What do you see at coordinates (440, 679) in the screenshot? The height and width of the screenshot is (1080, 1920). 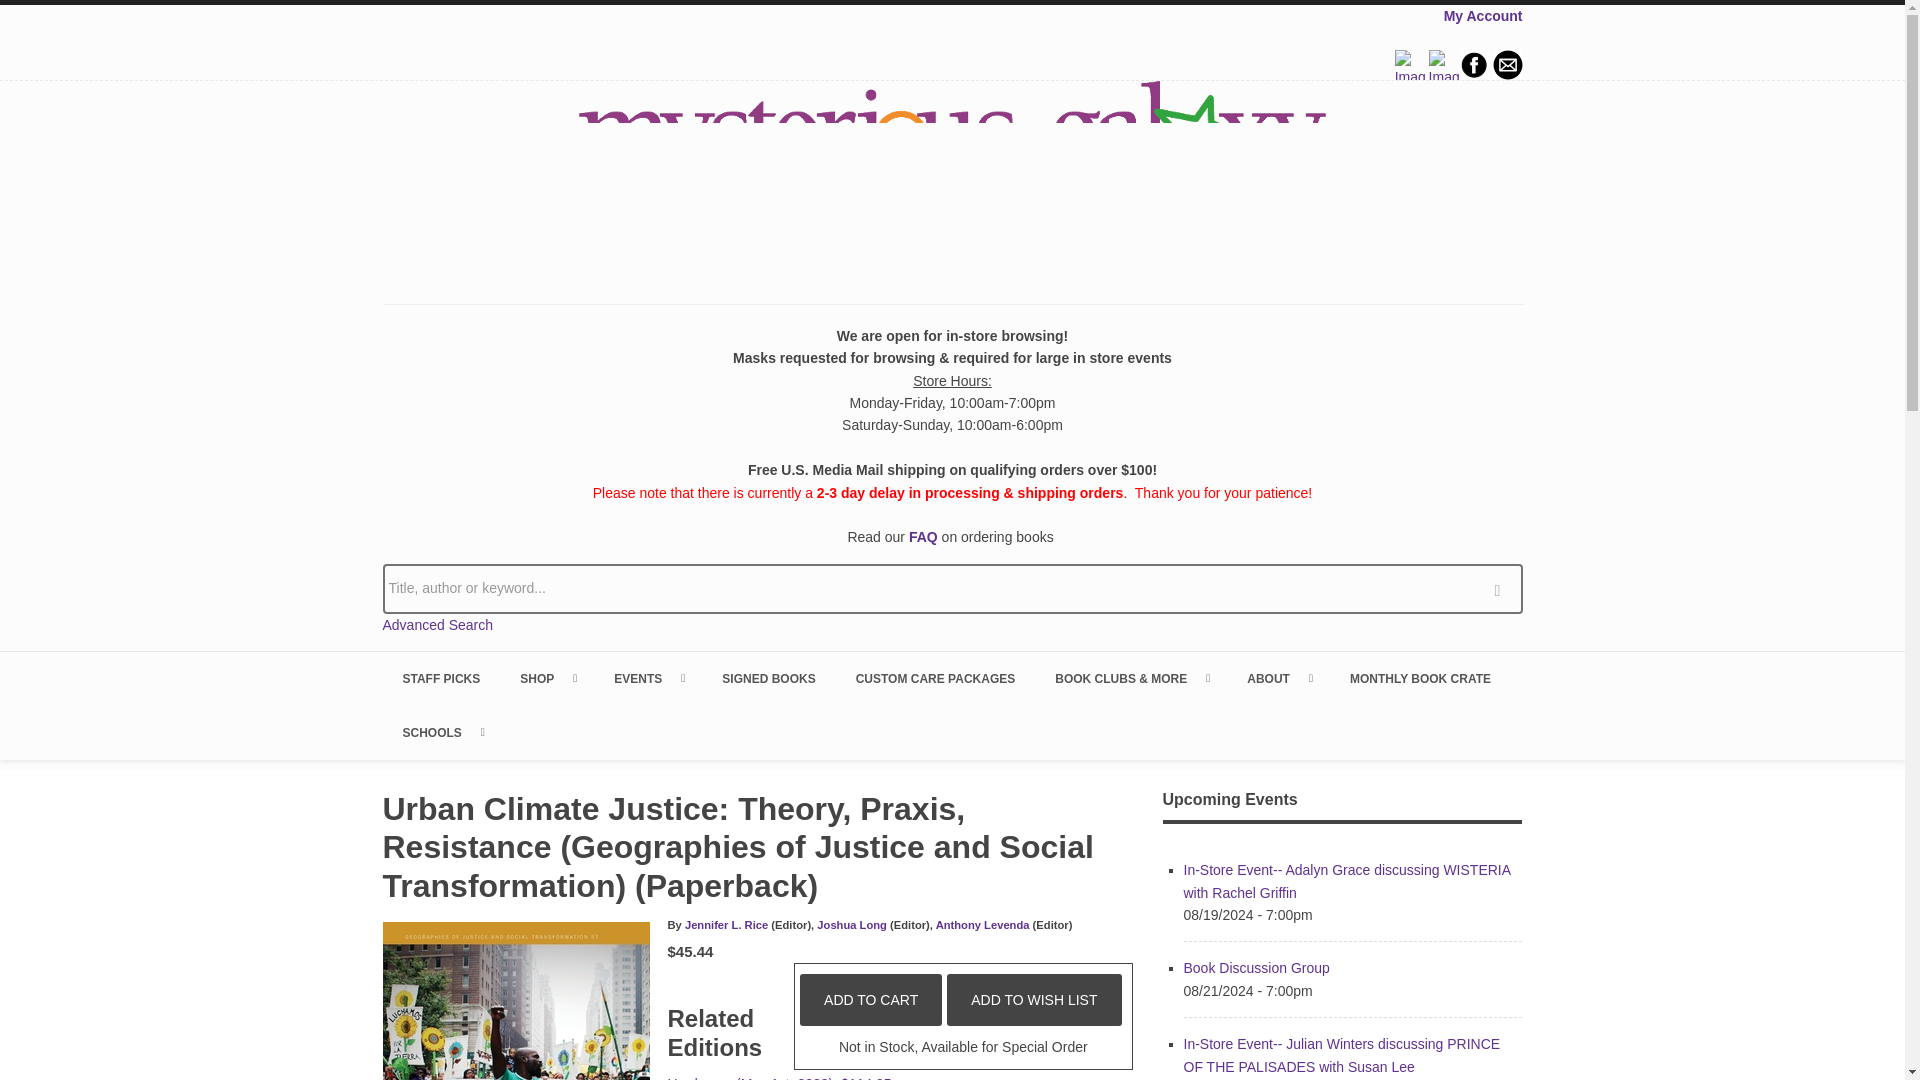 I see `STAFF PICKS` at bounding box center [440, 679].